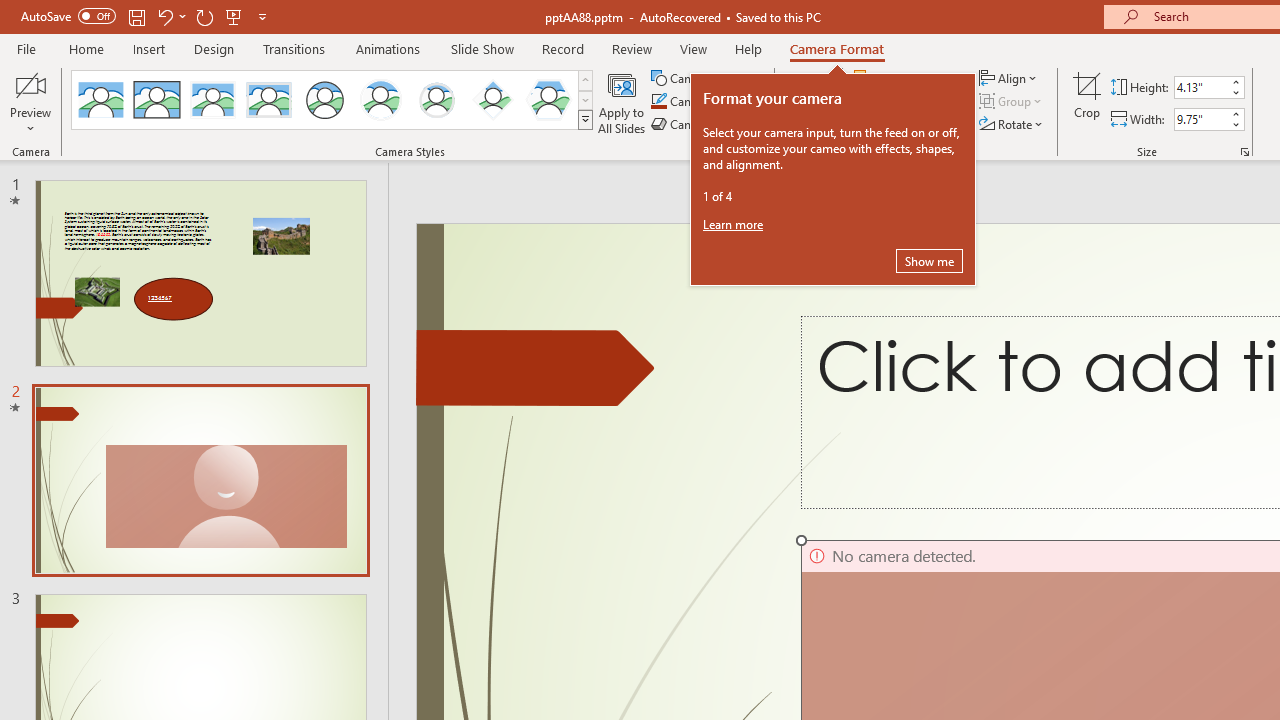 The height and width of the screenshot is (720, 1280). I want to click on Less, so click(1236, 124).